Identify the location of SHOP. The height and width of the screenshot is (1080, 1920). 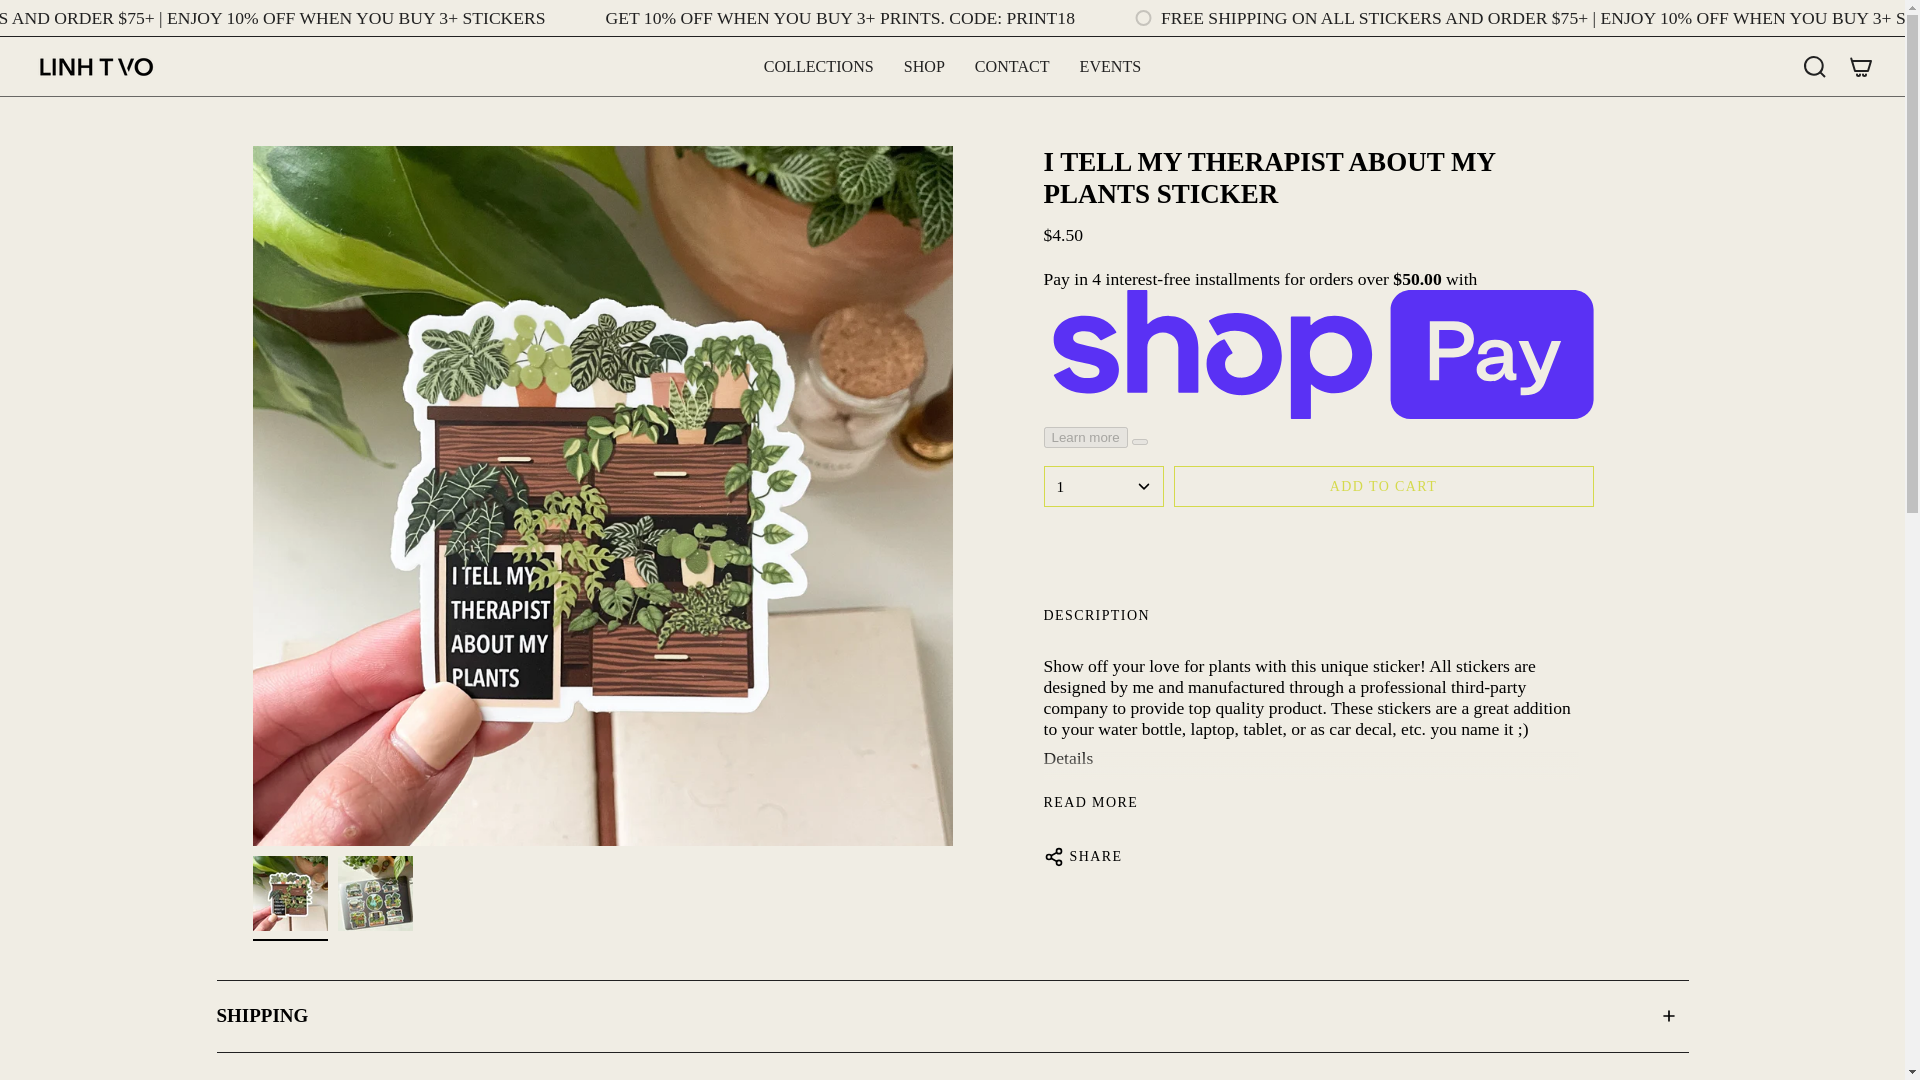
(924, 66).